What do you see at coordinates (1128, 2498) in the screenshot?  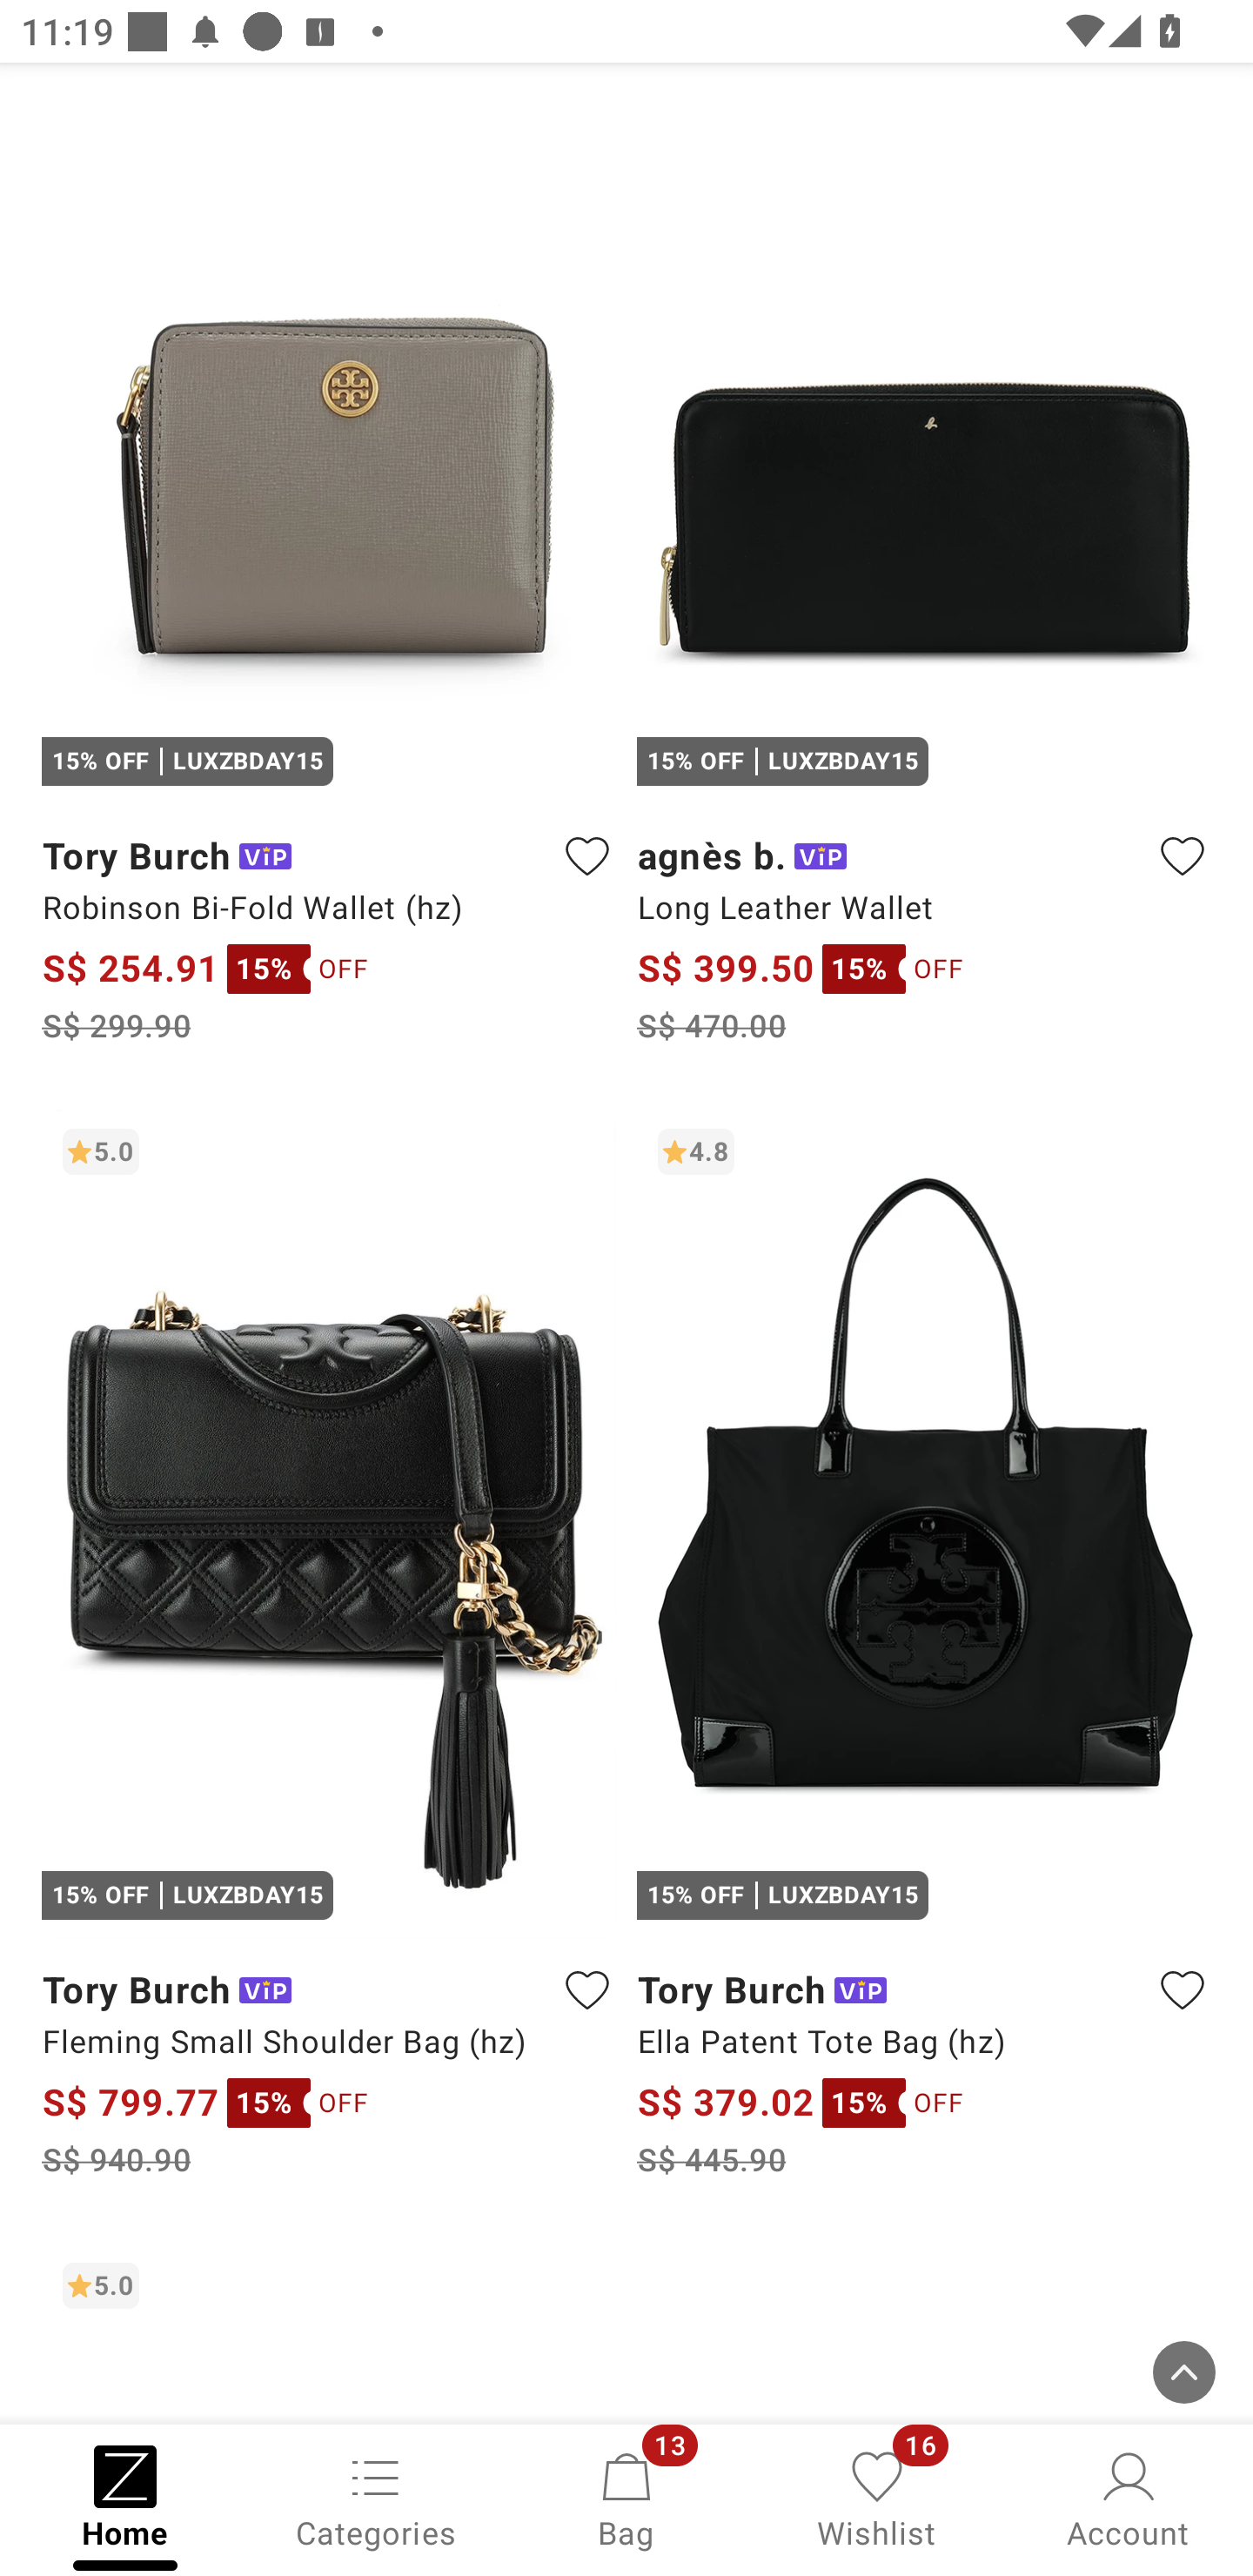 I see `Account` at bounding box center [1128, 2498].